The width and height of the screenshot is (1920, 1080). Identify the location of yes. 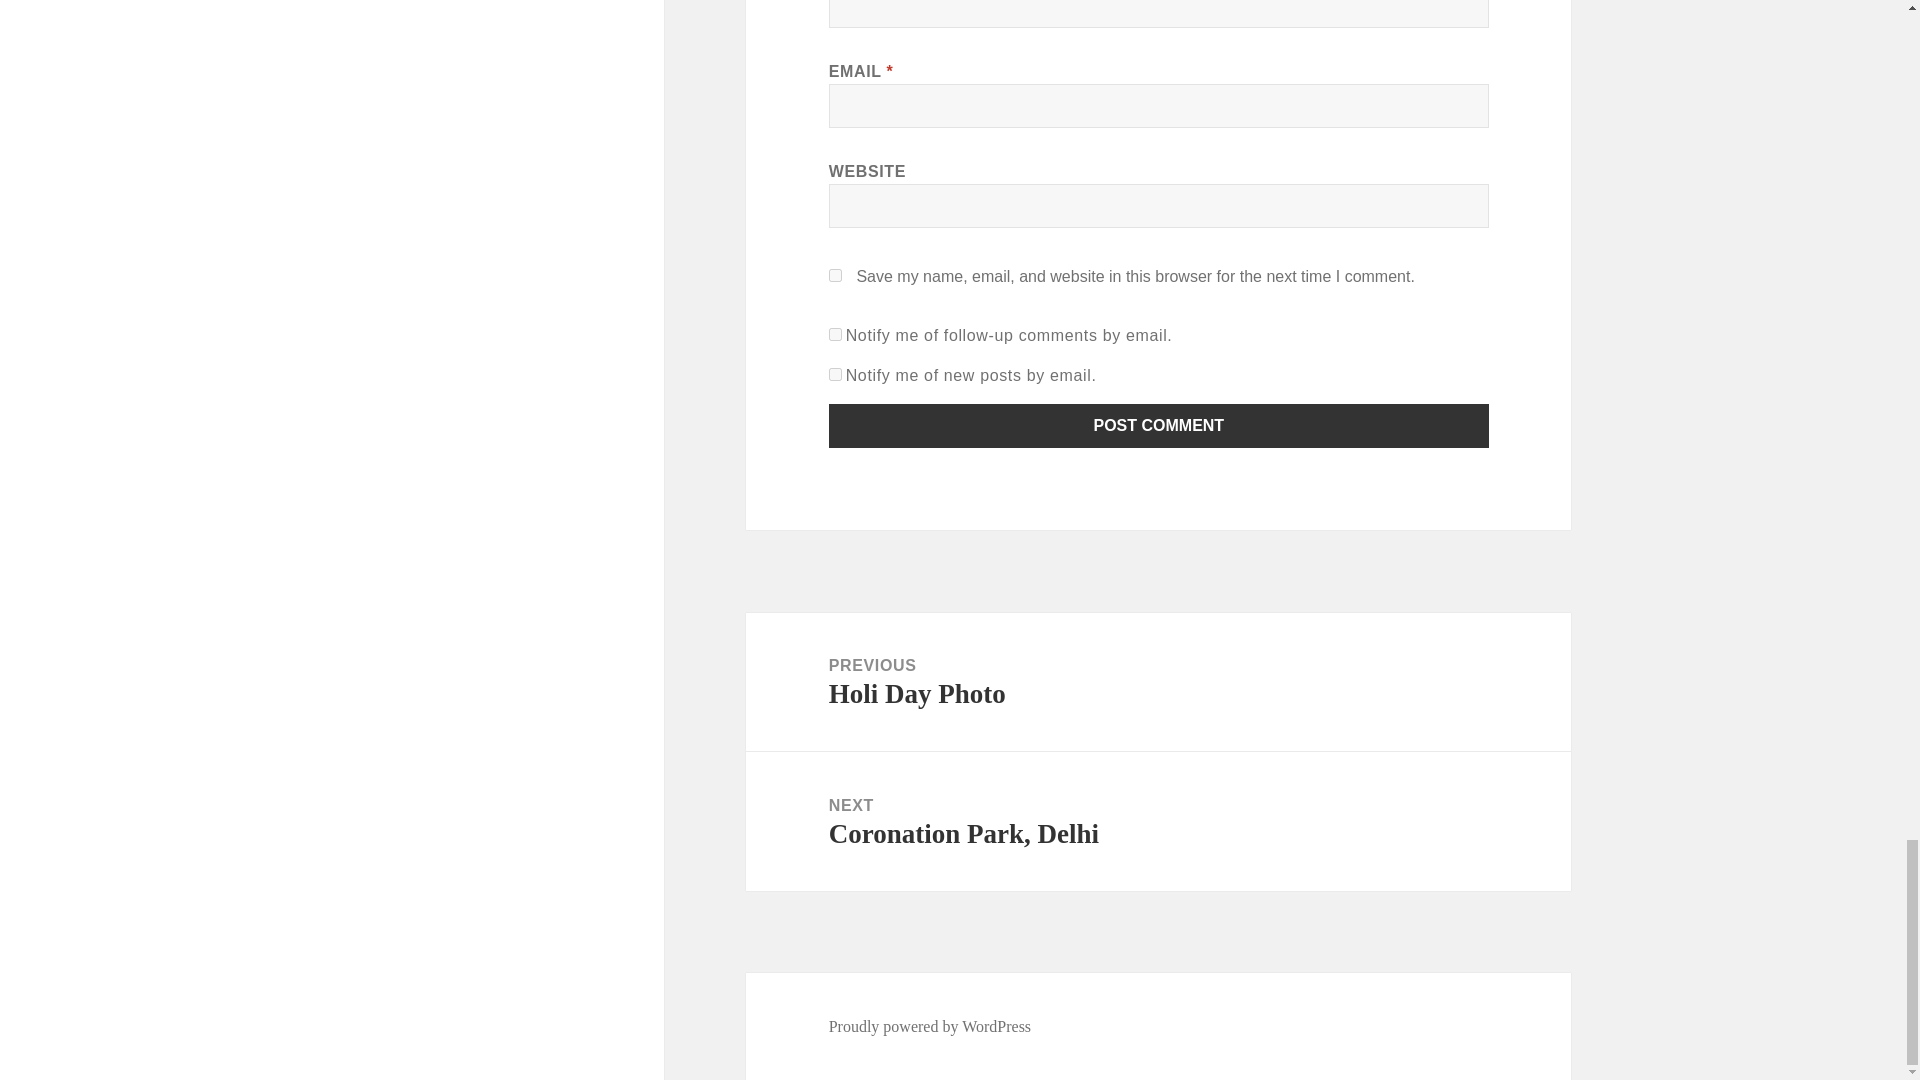
(836, 274).